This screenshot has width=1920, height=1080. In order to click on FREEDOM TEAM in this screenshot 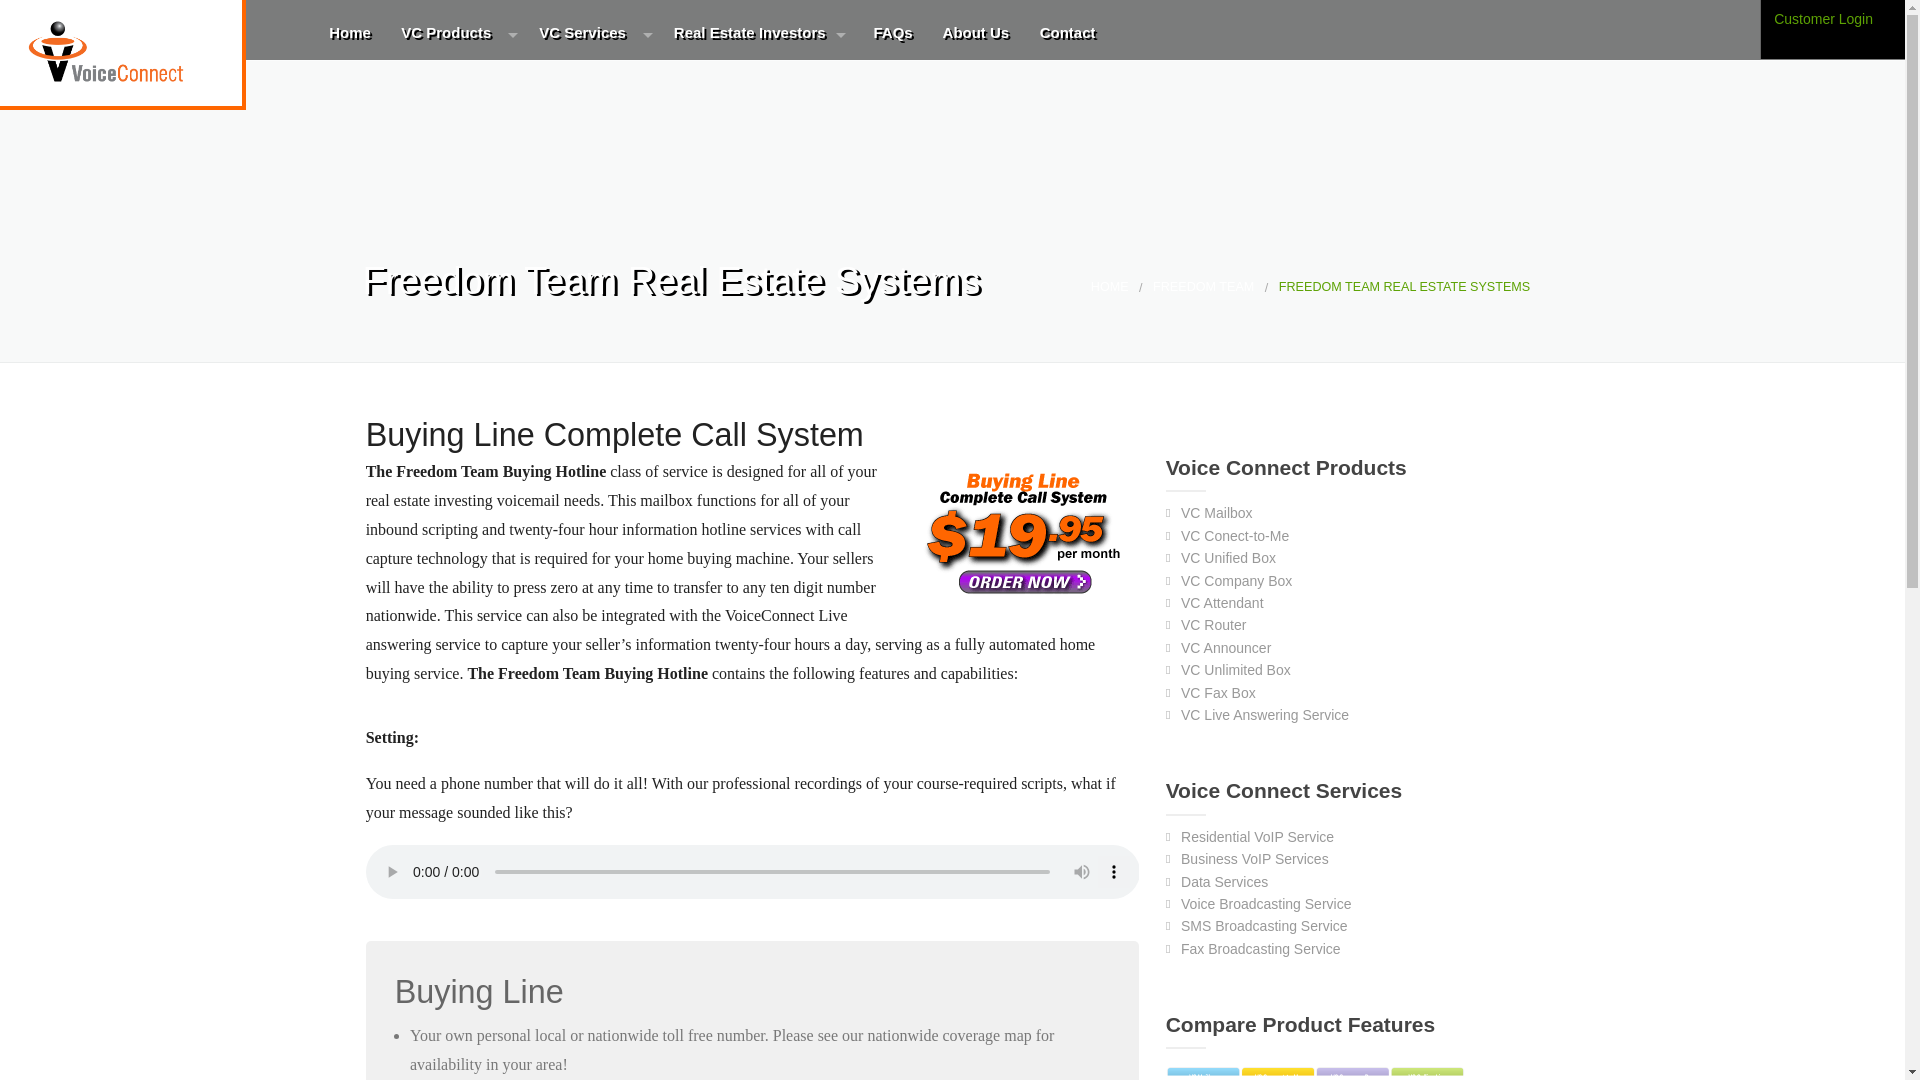, I will do `click(1203, 286)`.